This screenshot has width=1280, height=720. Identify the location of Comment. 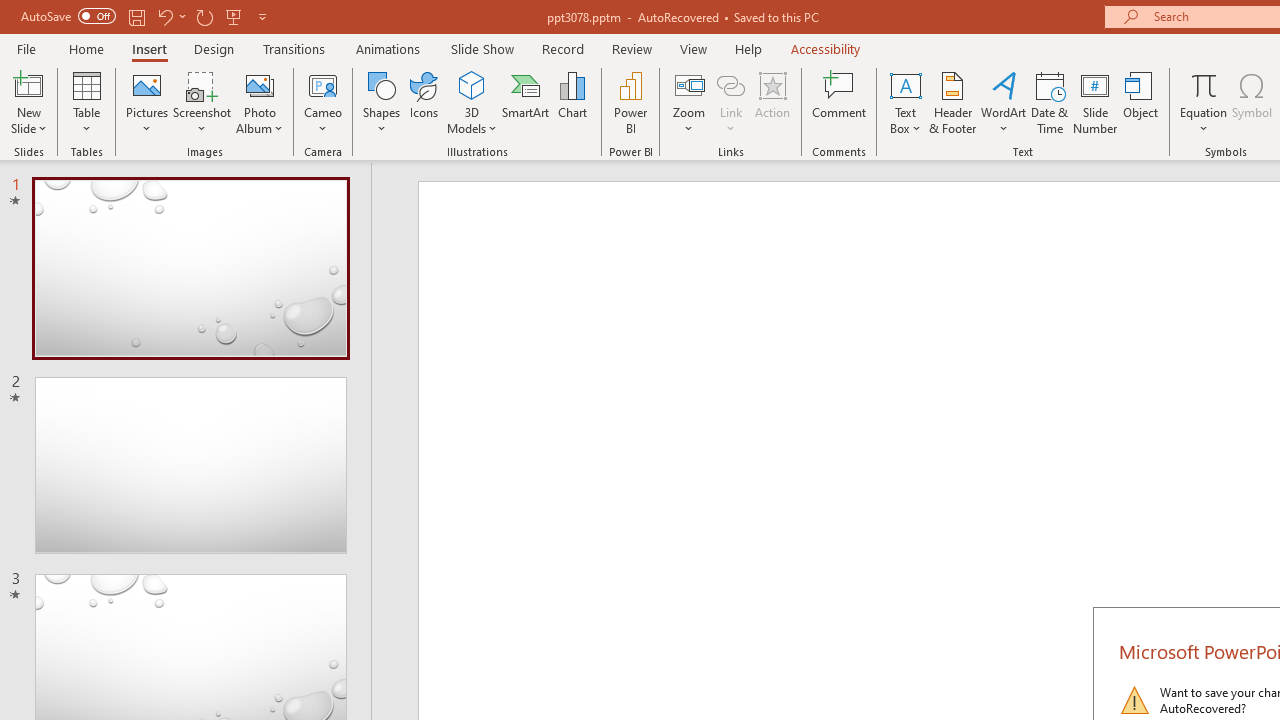
(840, 102).